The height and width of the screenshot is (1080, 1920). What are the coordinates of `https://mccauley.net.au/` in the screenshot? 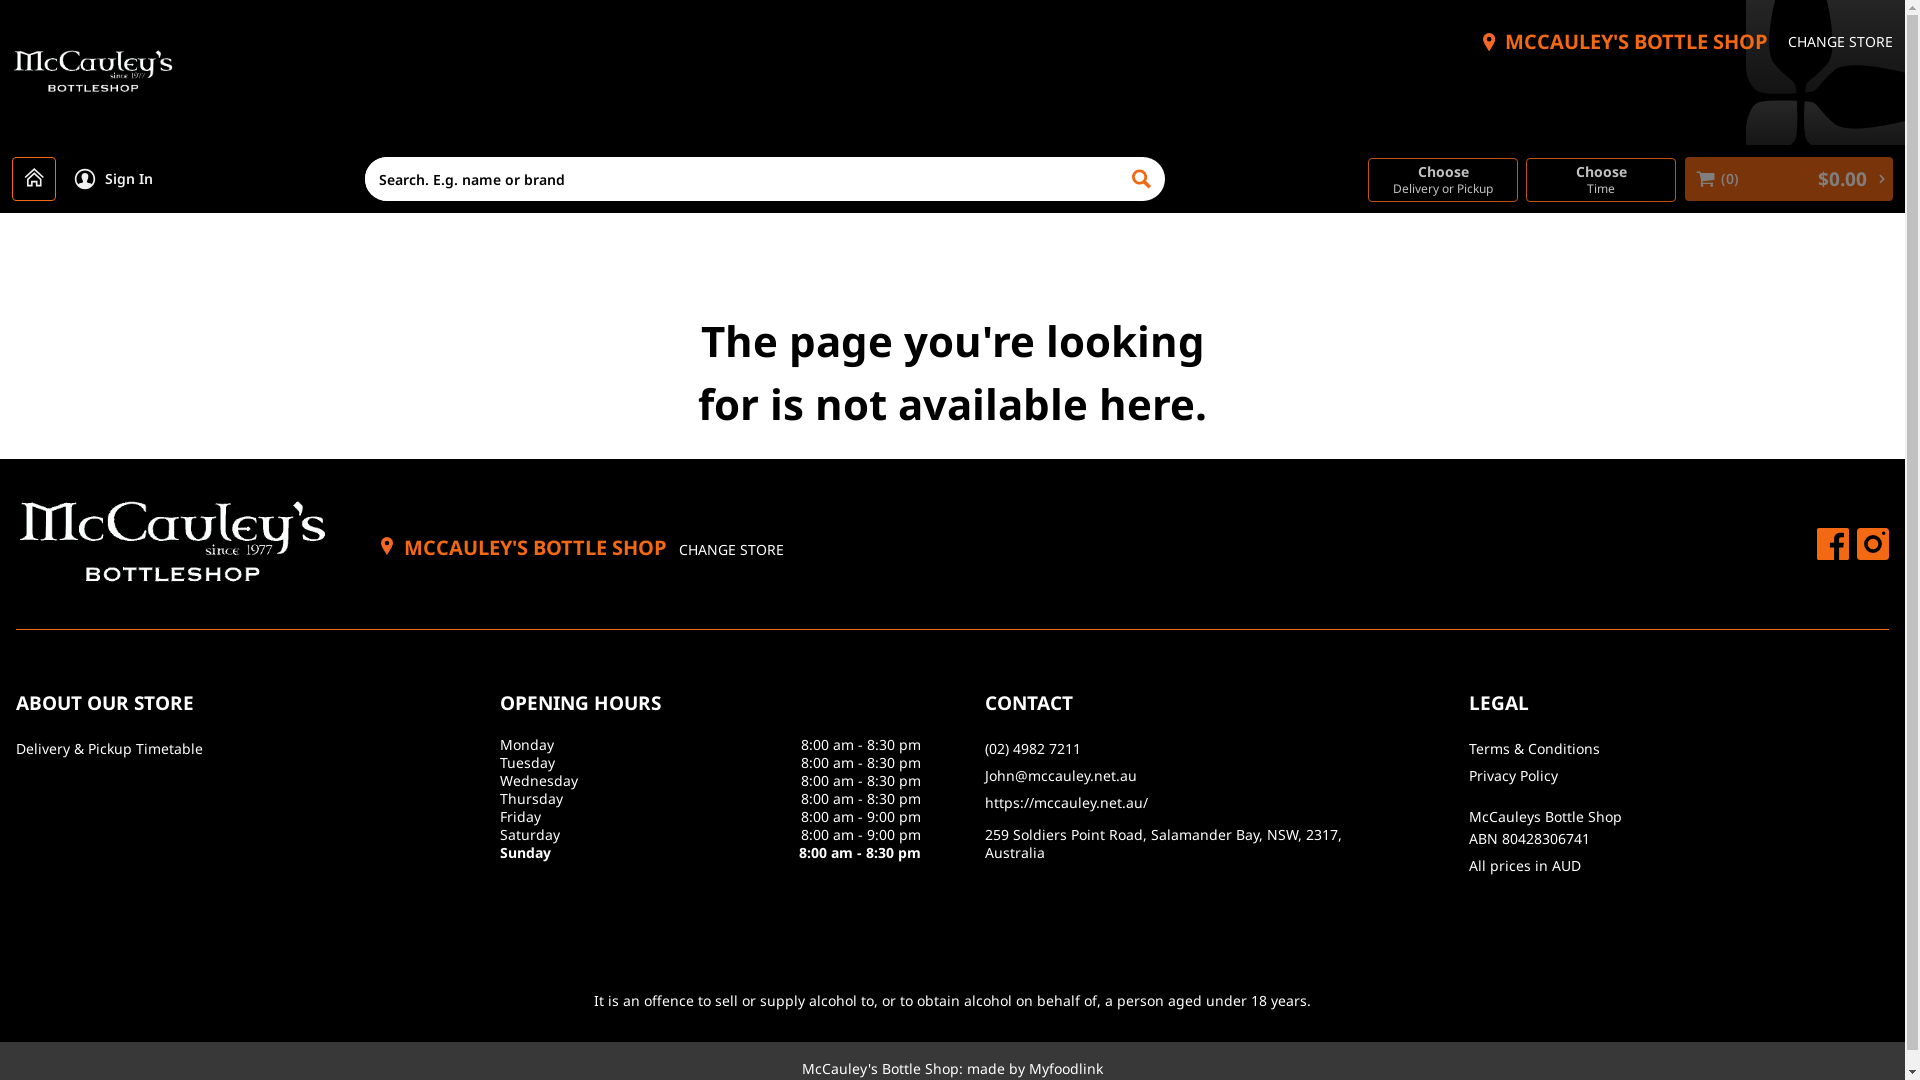 It's located at (1194, 804).